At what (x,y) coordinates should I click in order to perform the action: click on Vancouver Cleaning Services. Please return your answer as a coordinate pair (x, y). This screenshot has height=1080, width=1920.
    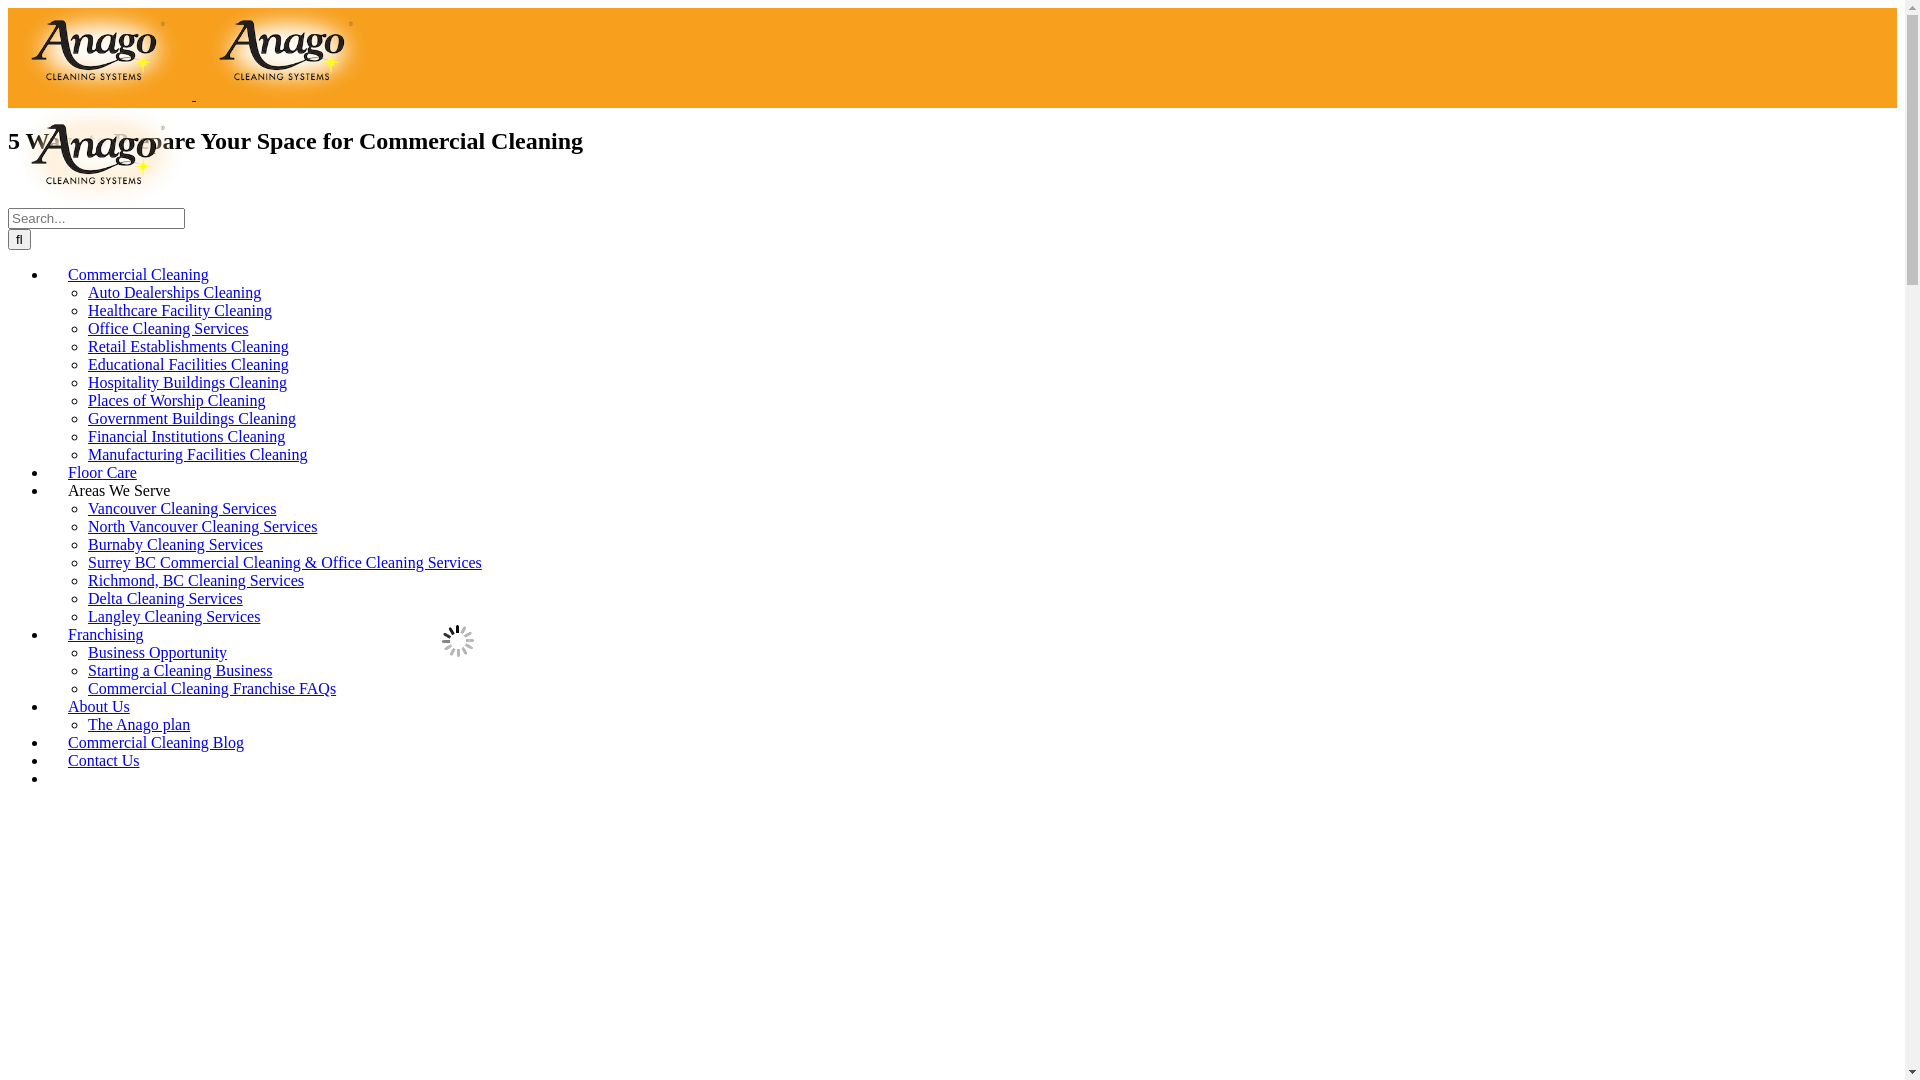
    Looking at the image, I should click on (182, 508).